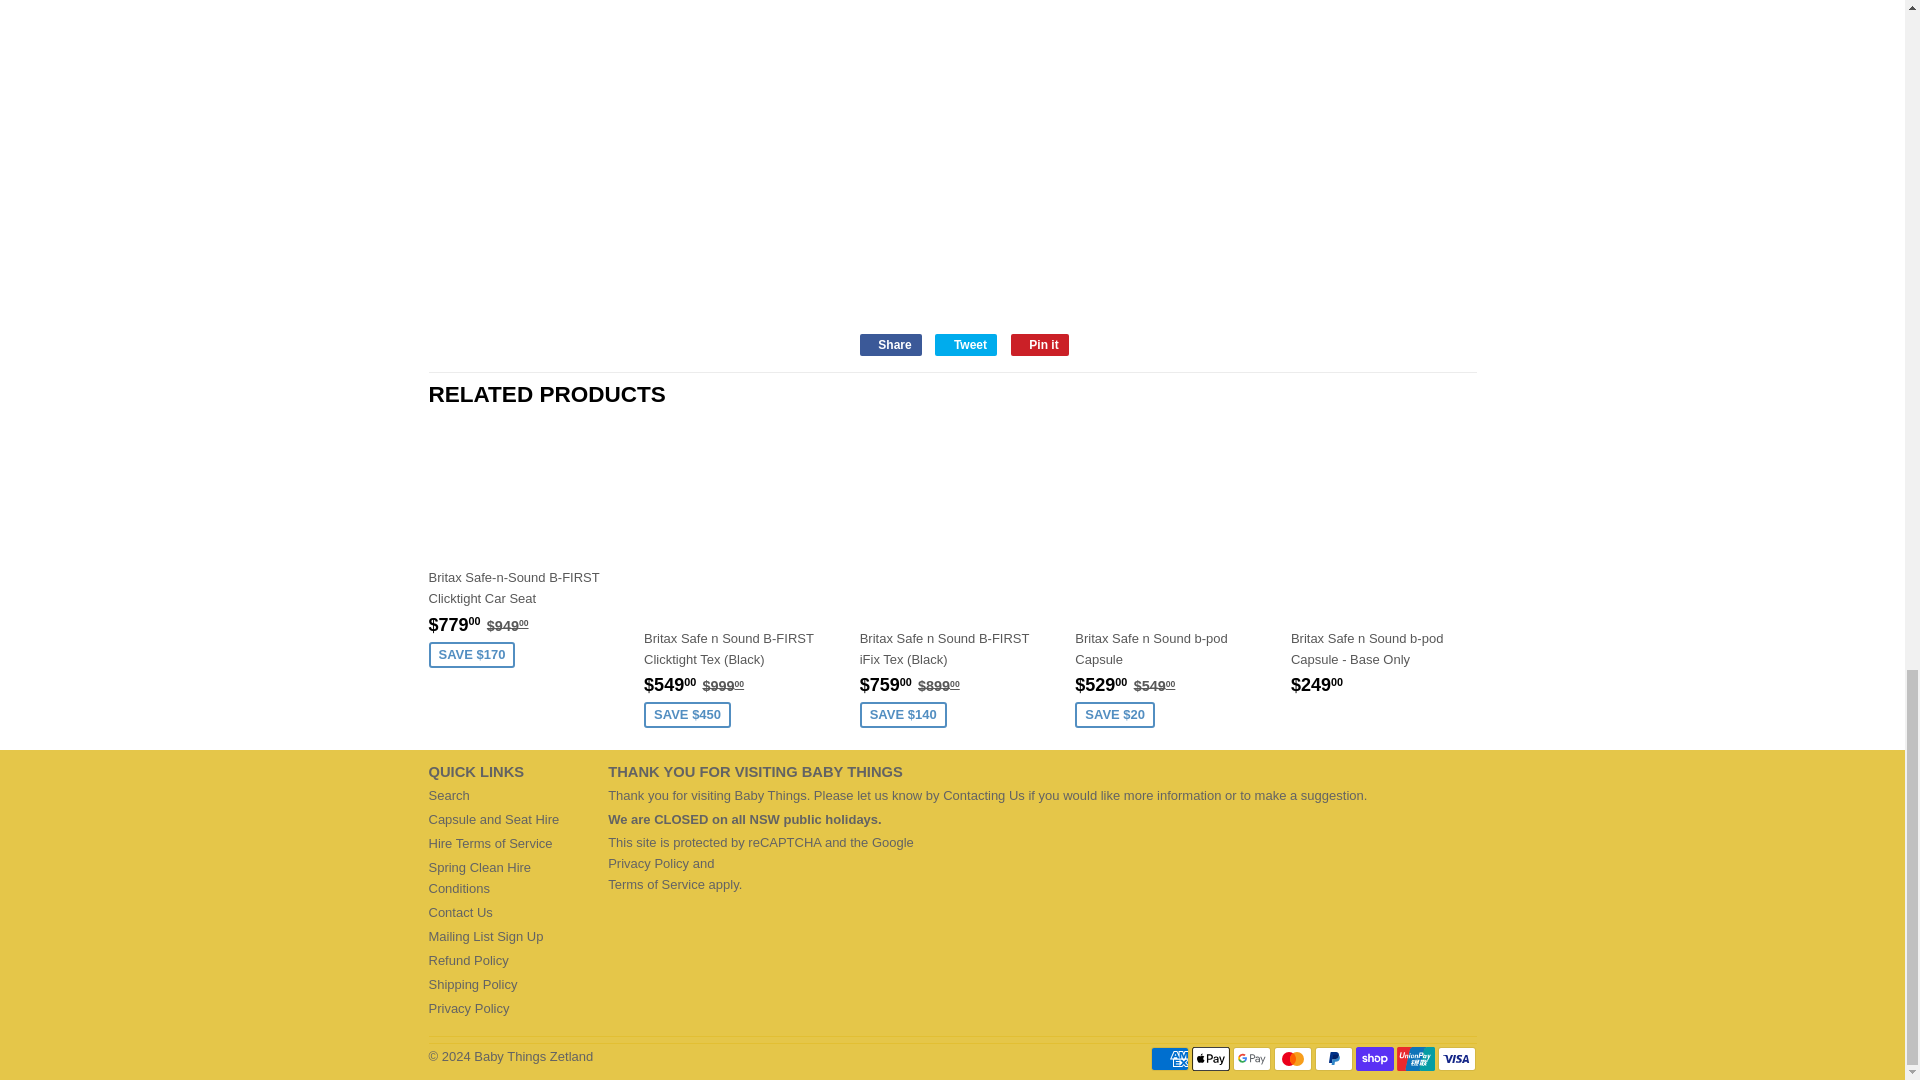 Image resolution: width=1920 pixels, height=1080 pixels. I want to click on Google Pay, so click(1252, 1058).